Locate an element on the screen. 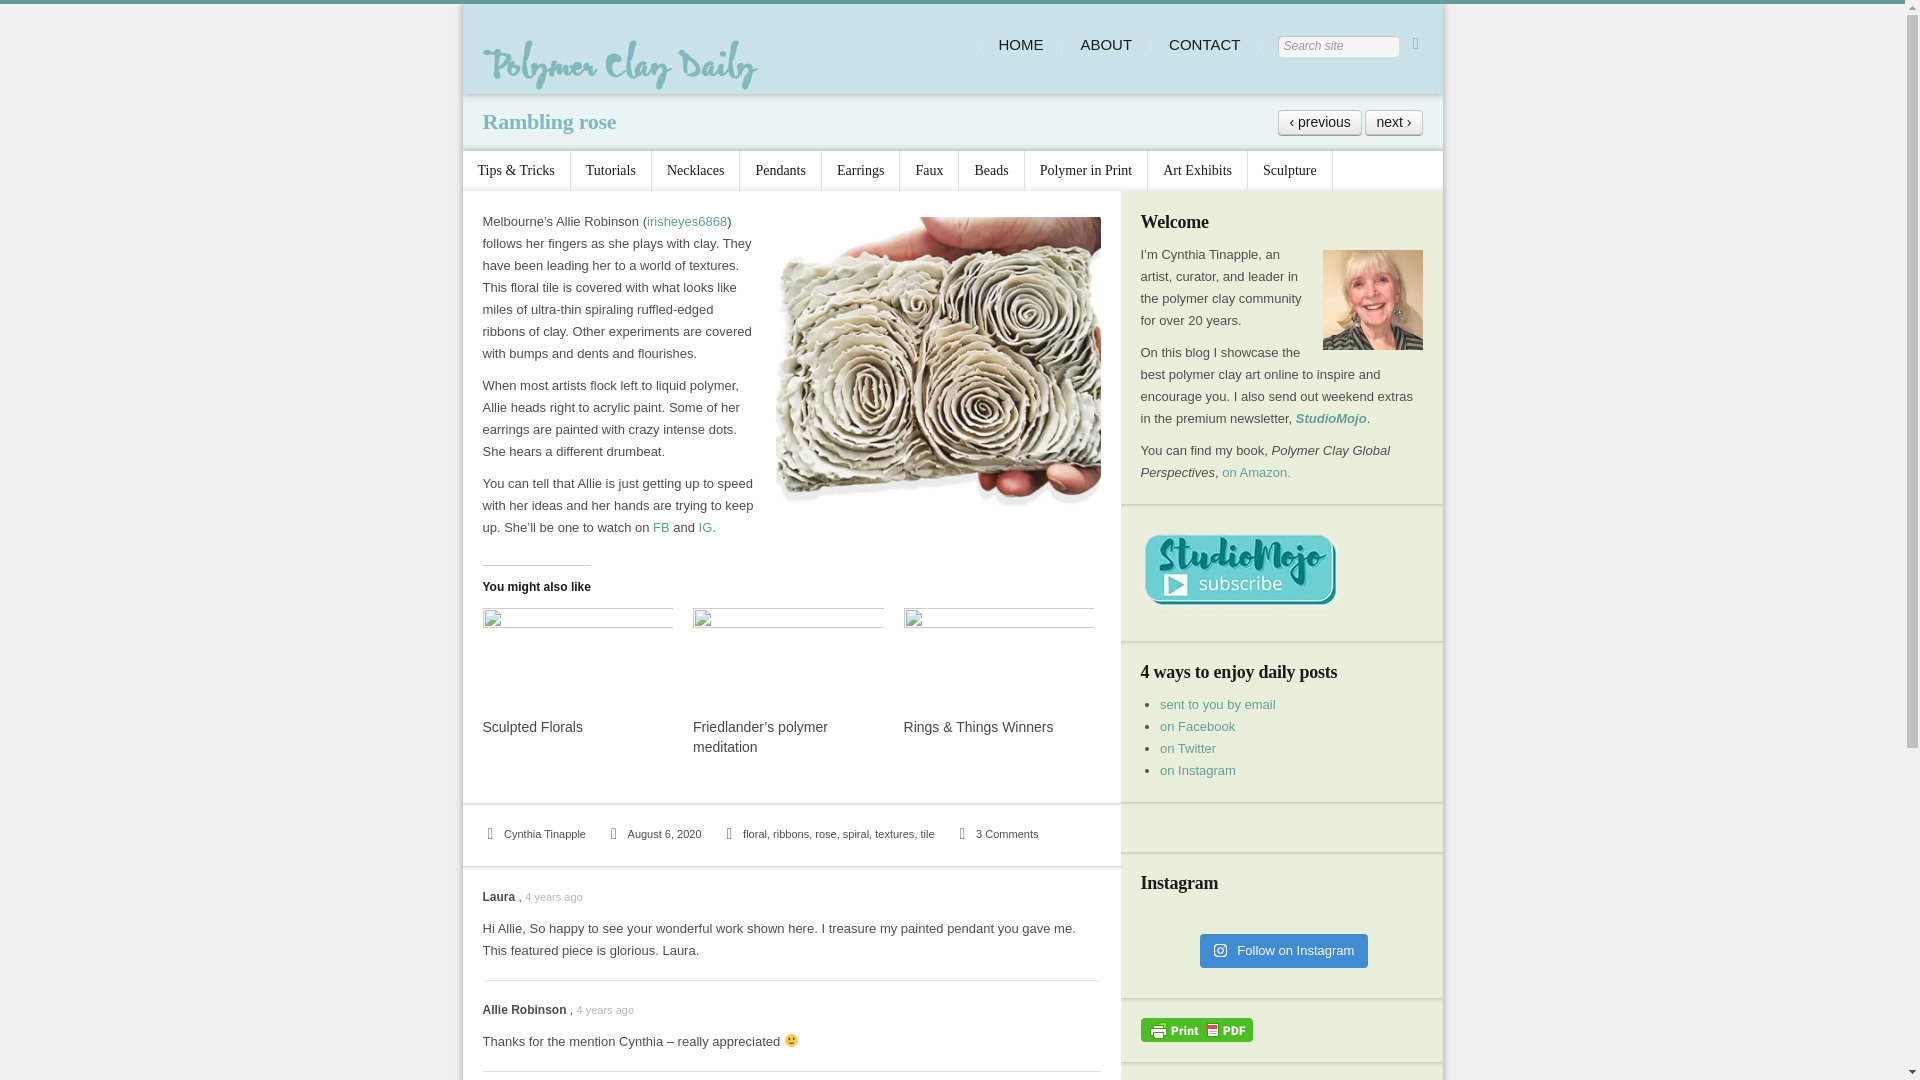  Sculpted Florals is located at coordinates (531, 727).